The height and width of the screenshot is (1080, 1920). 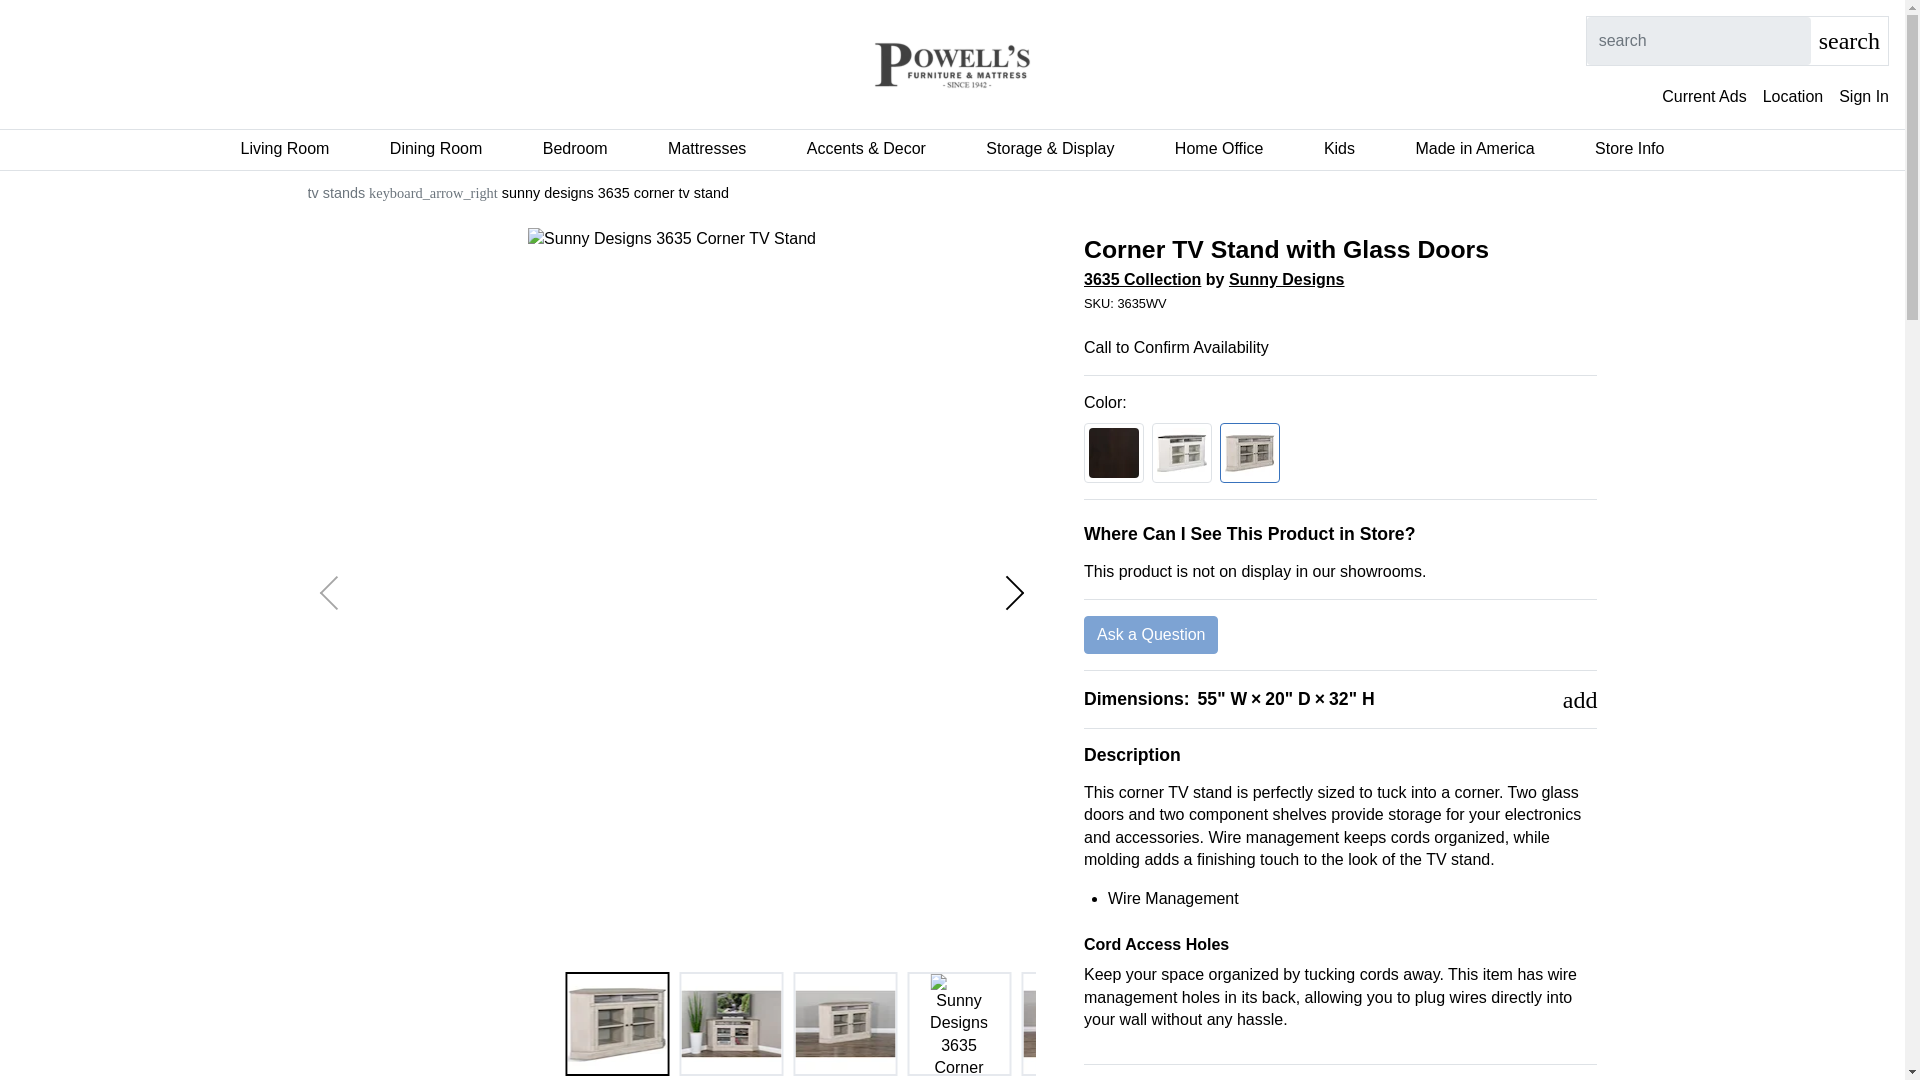 I want to click on Current Ads, so click(x=1704, y=98).